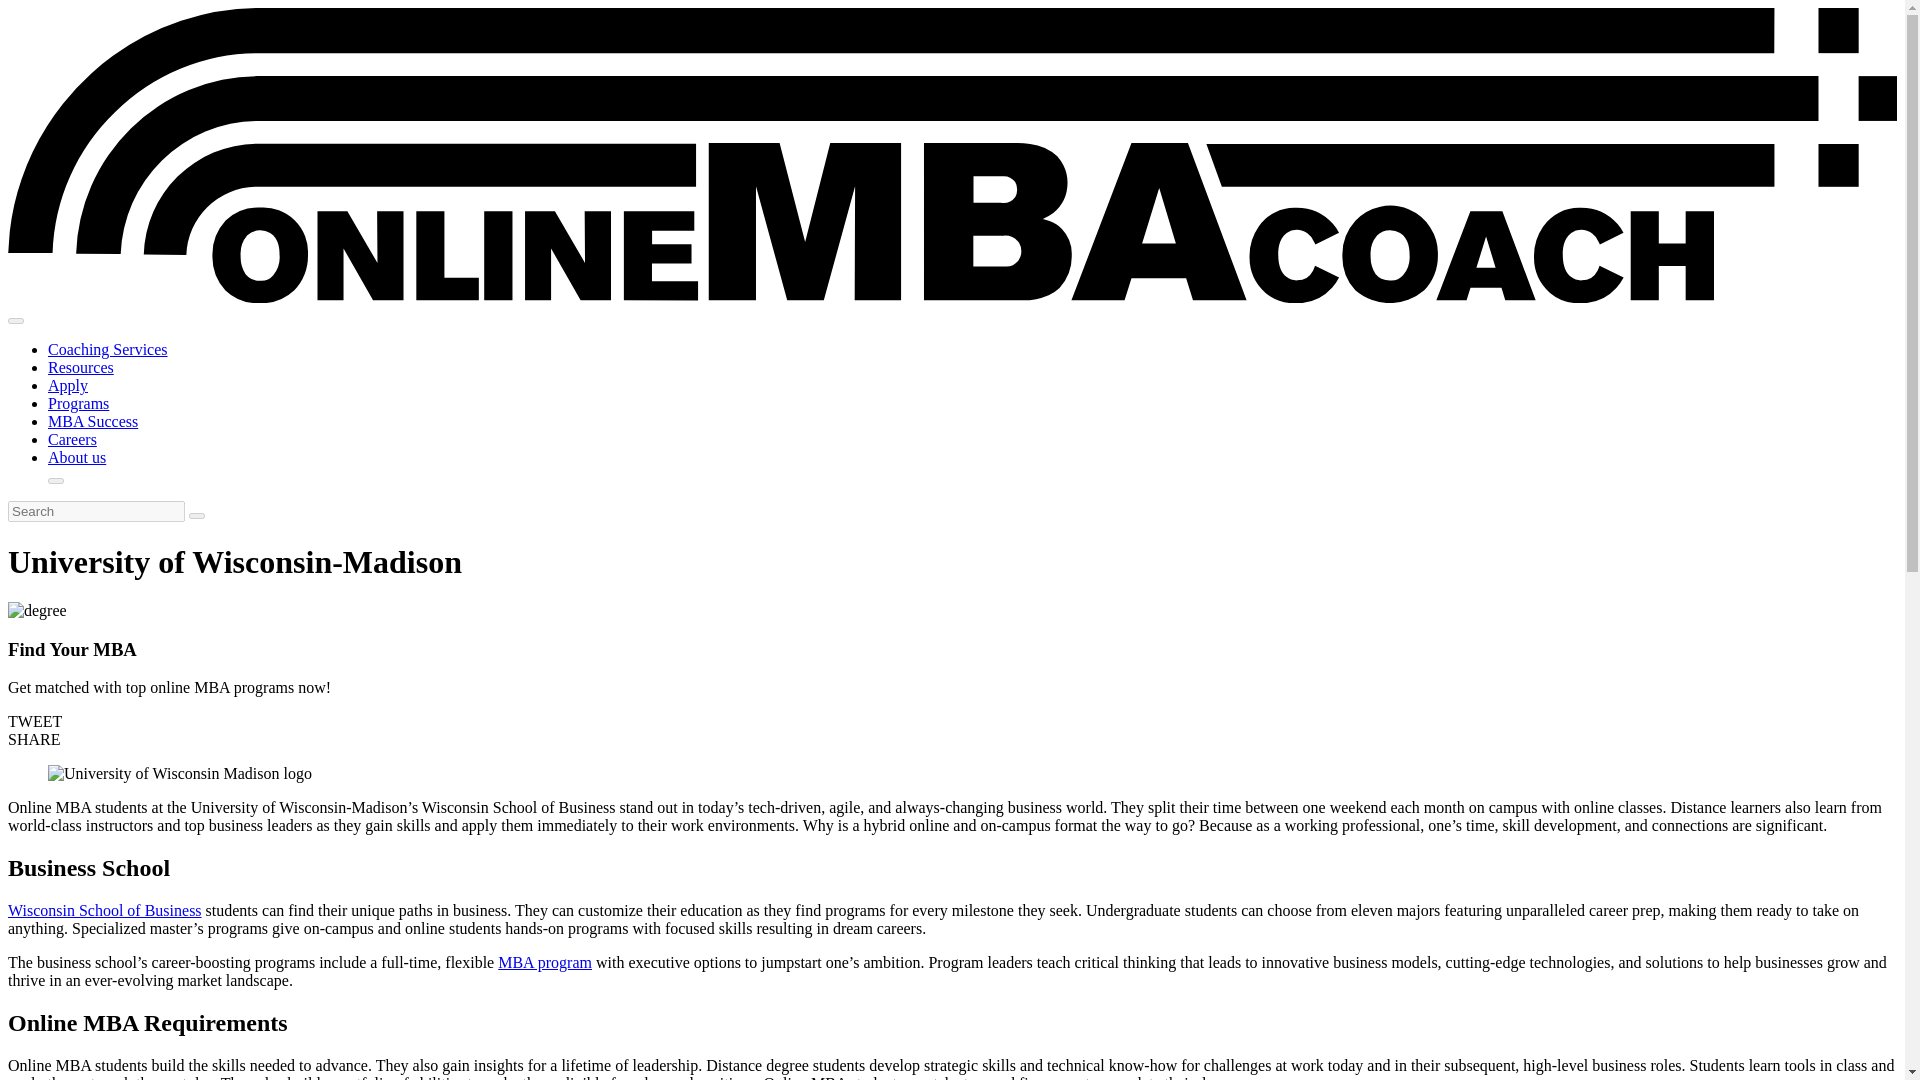 This screenshot has height=1080, width=1920. Describe the element at coordinates (78, 403) in the screenshot. I see `Programs` at that location.